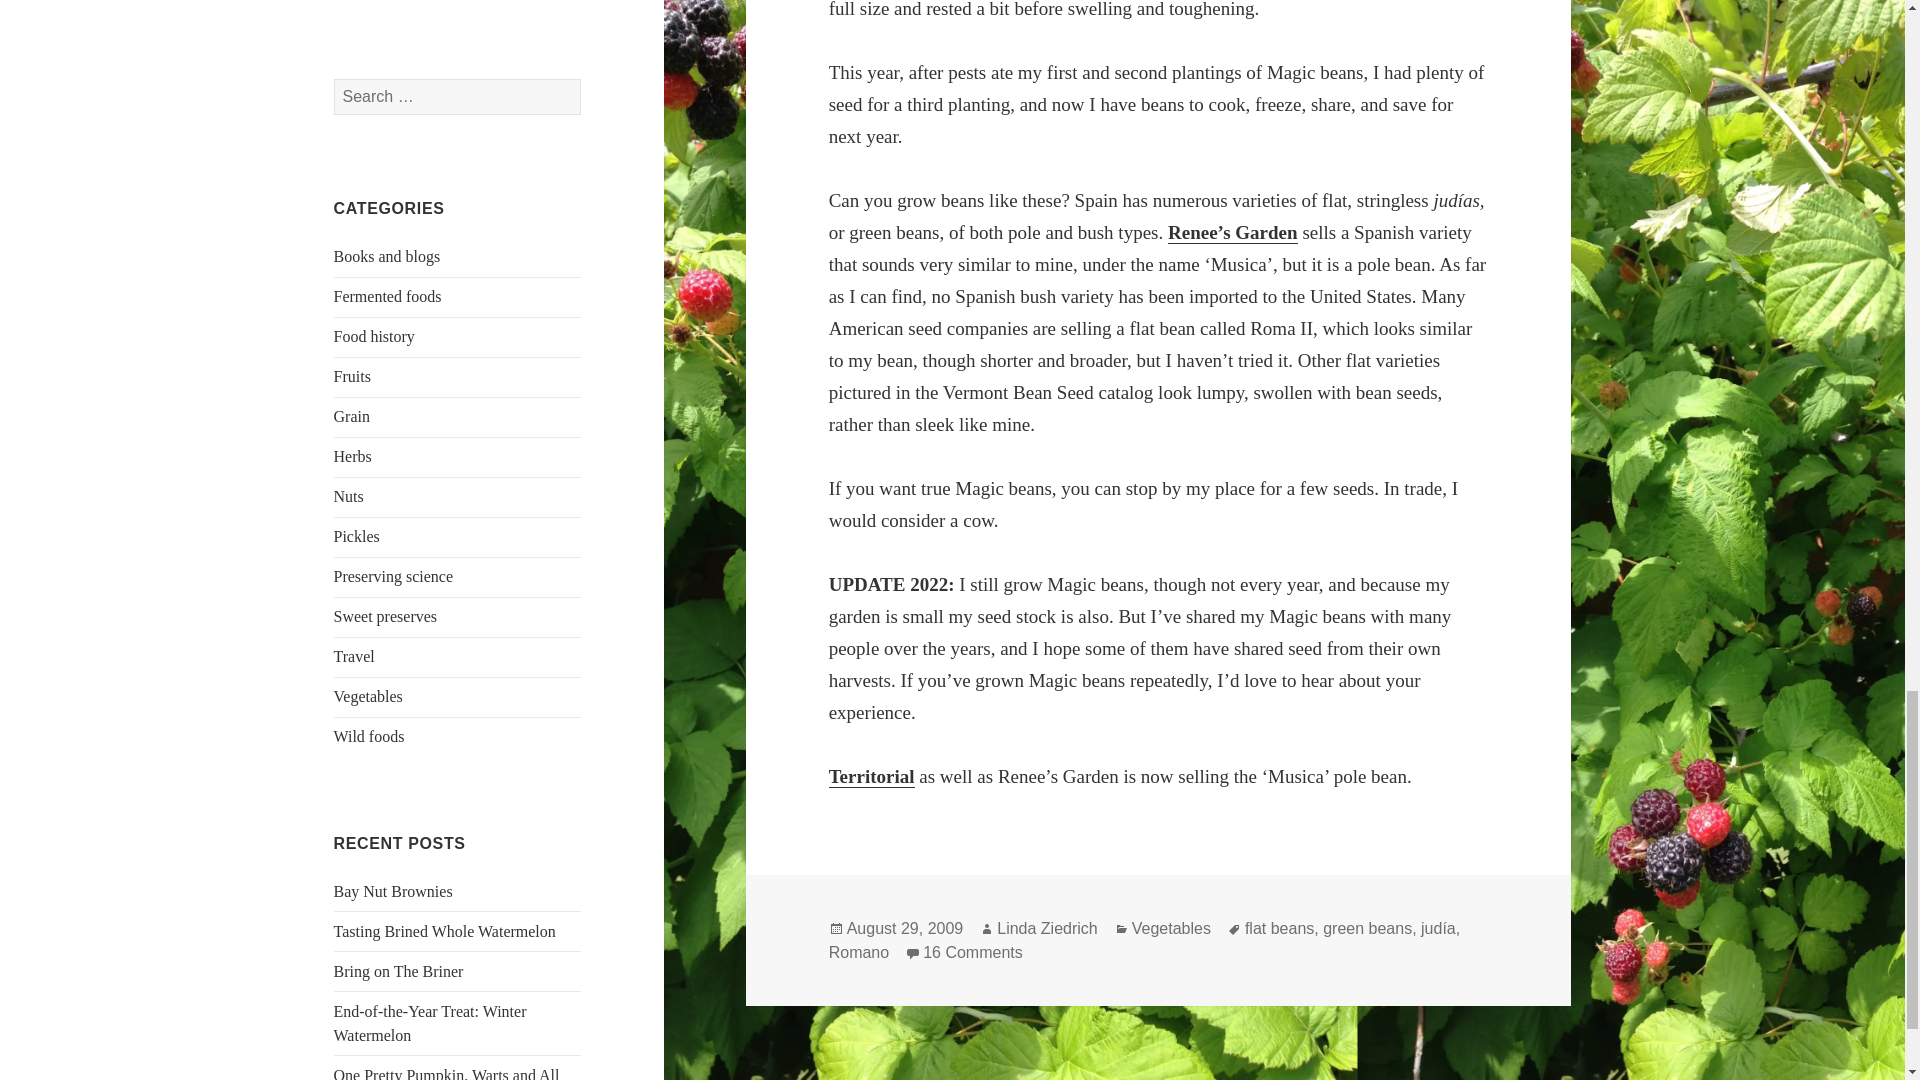 The width and height of the screenshot is (1920, 1080). What do you see at coordinates (370, 736) in the screenshot?
I see `Wild foods` at bounding box center [370, 736].